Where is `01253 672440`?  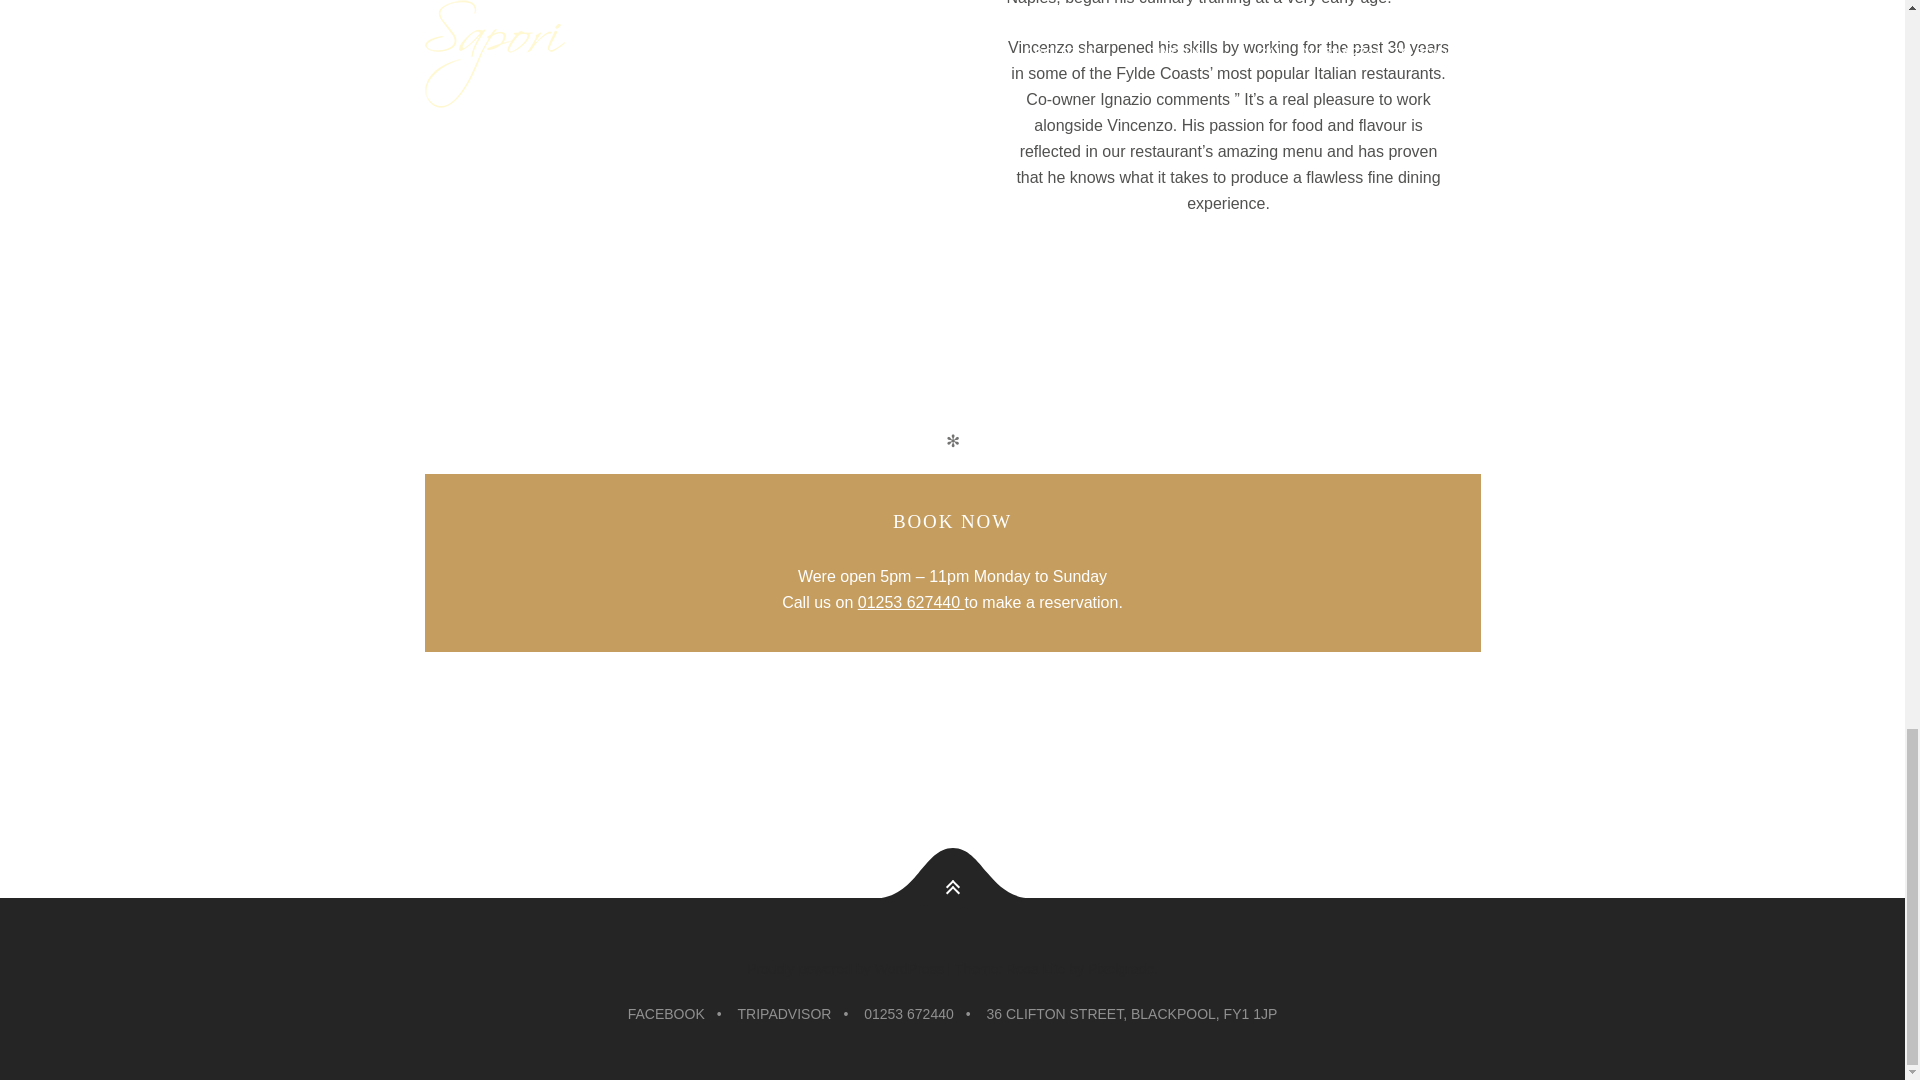
01253 672440 is located at coordinates (909, 1014).